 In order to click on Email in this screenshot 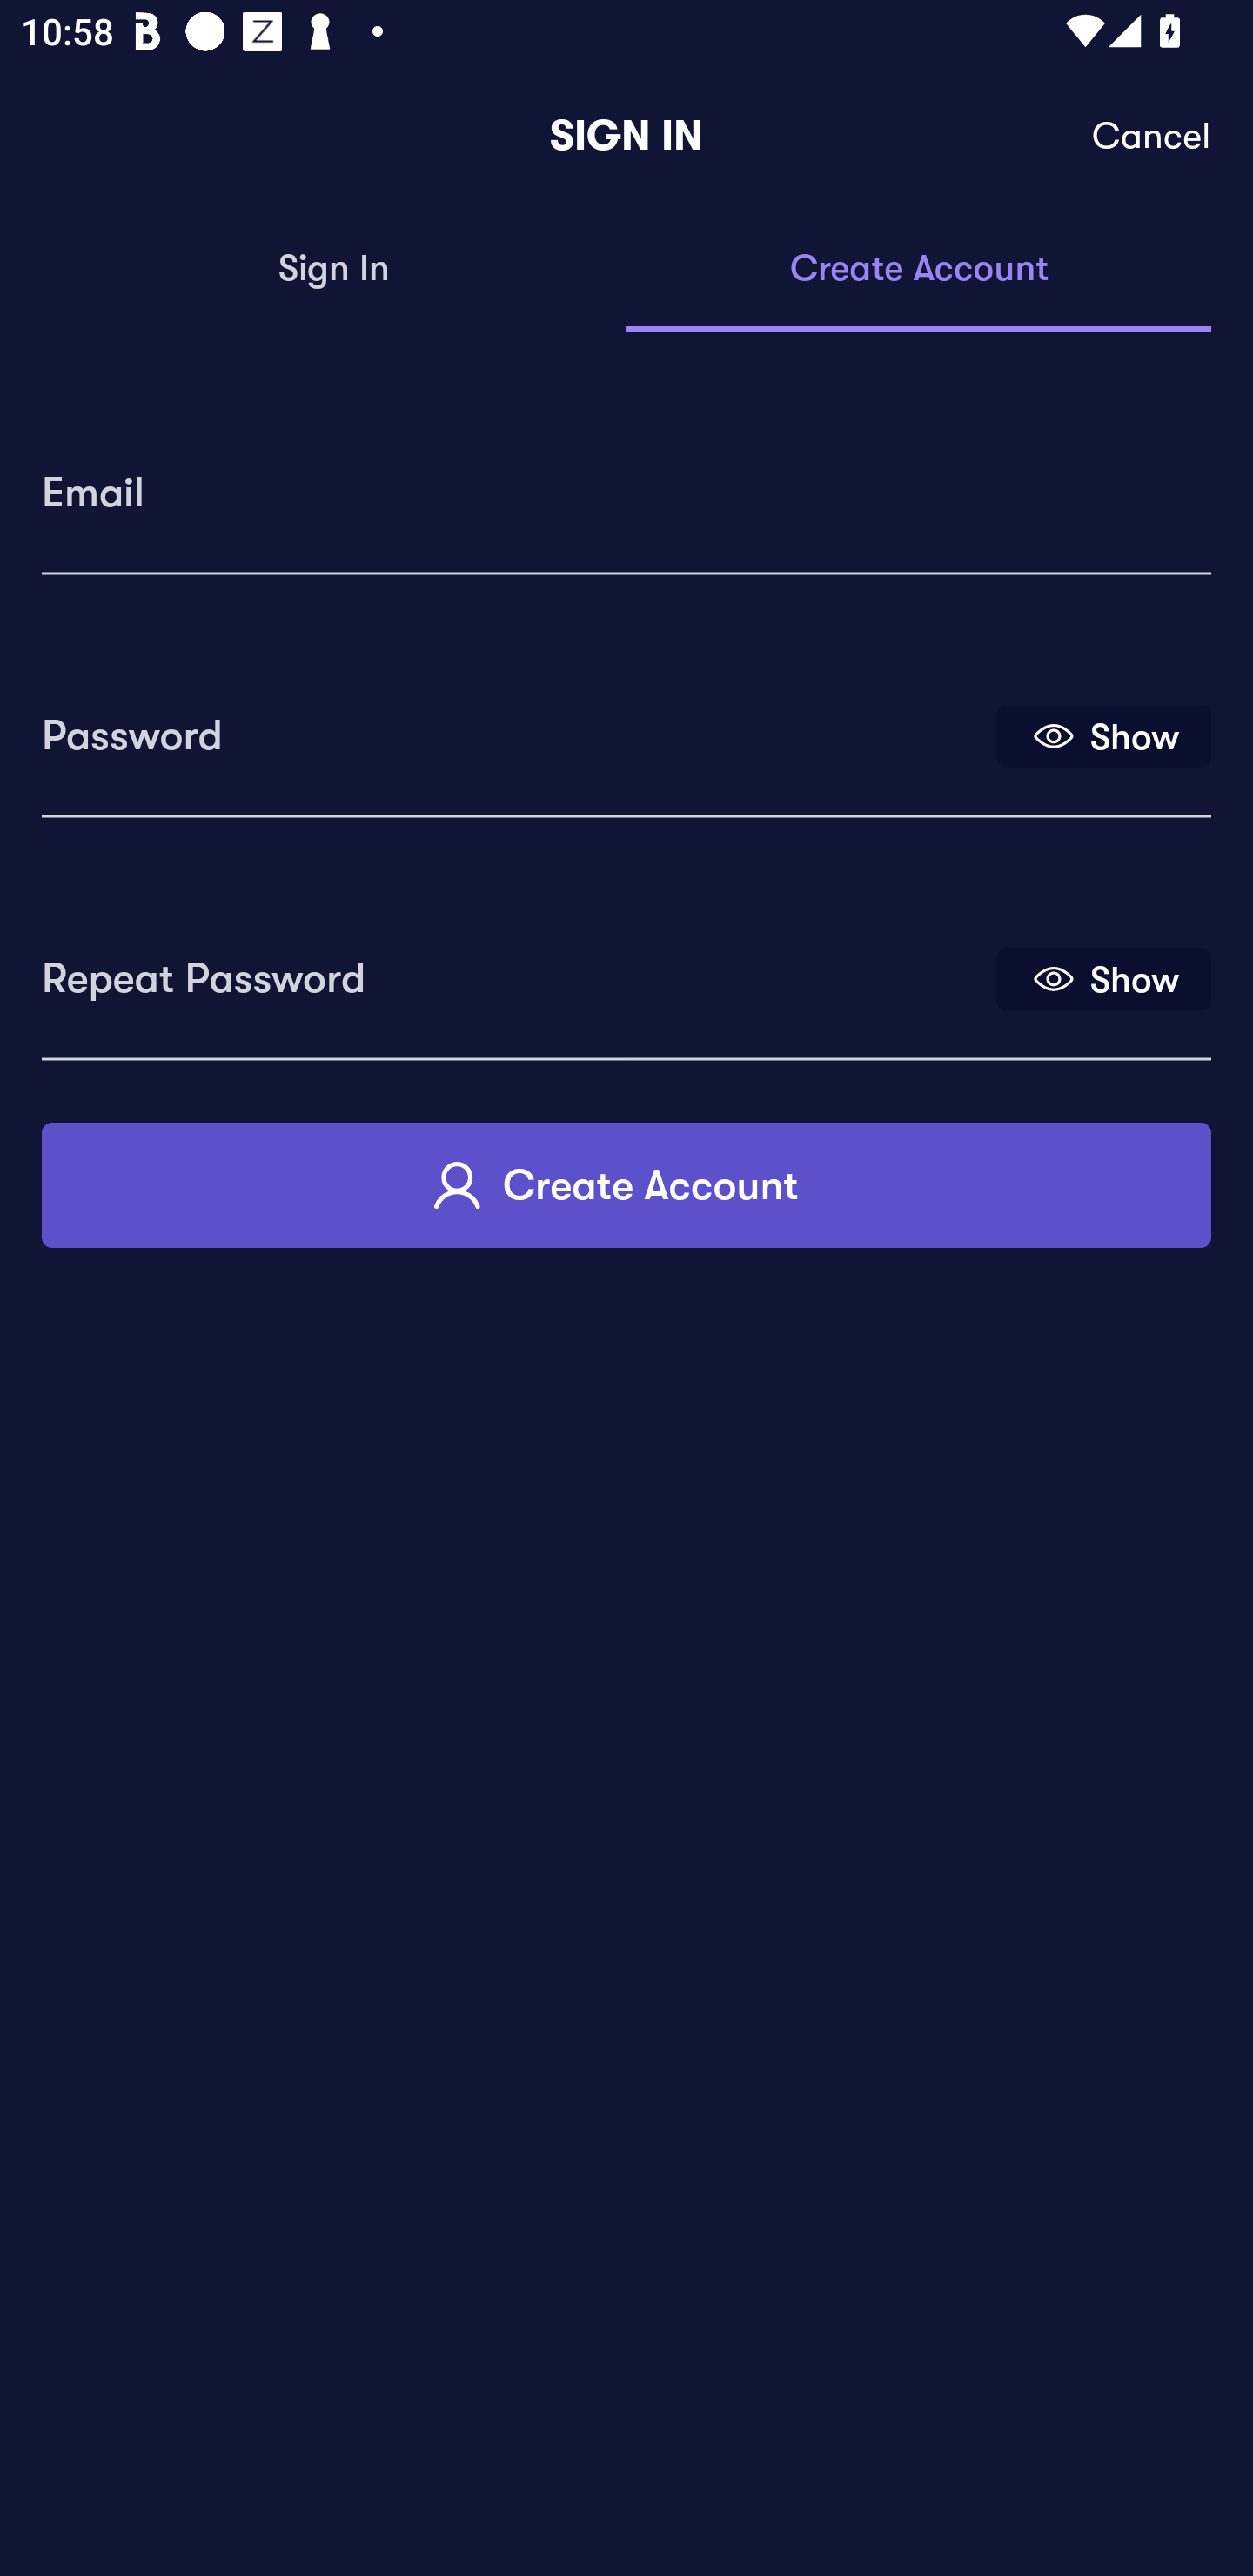, I will do `click(626, 482)`.